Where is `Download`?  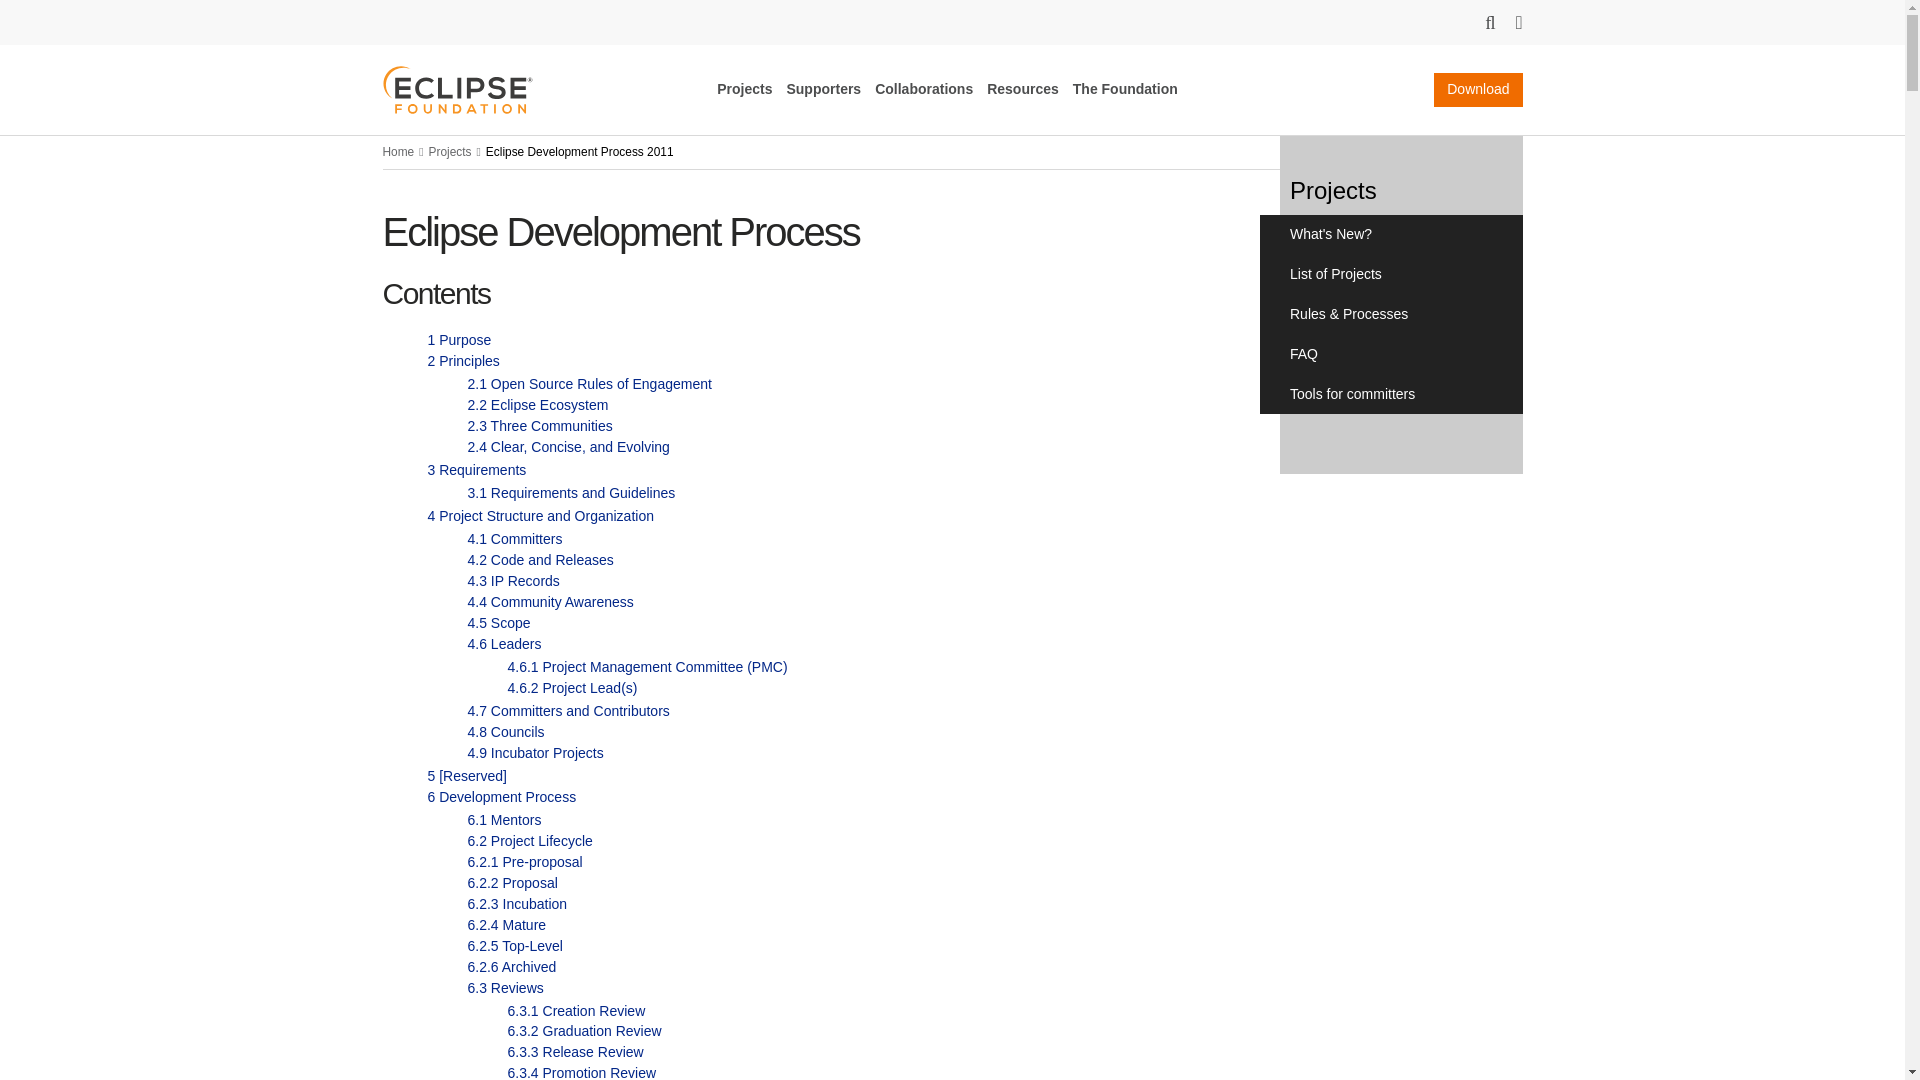 Download is located at coordinates (1478, 90).